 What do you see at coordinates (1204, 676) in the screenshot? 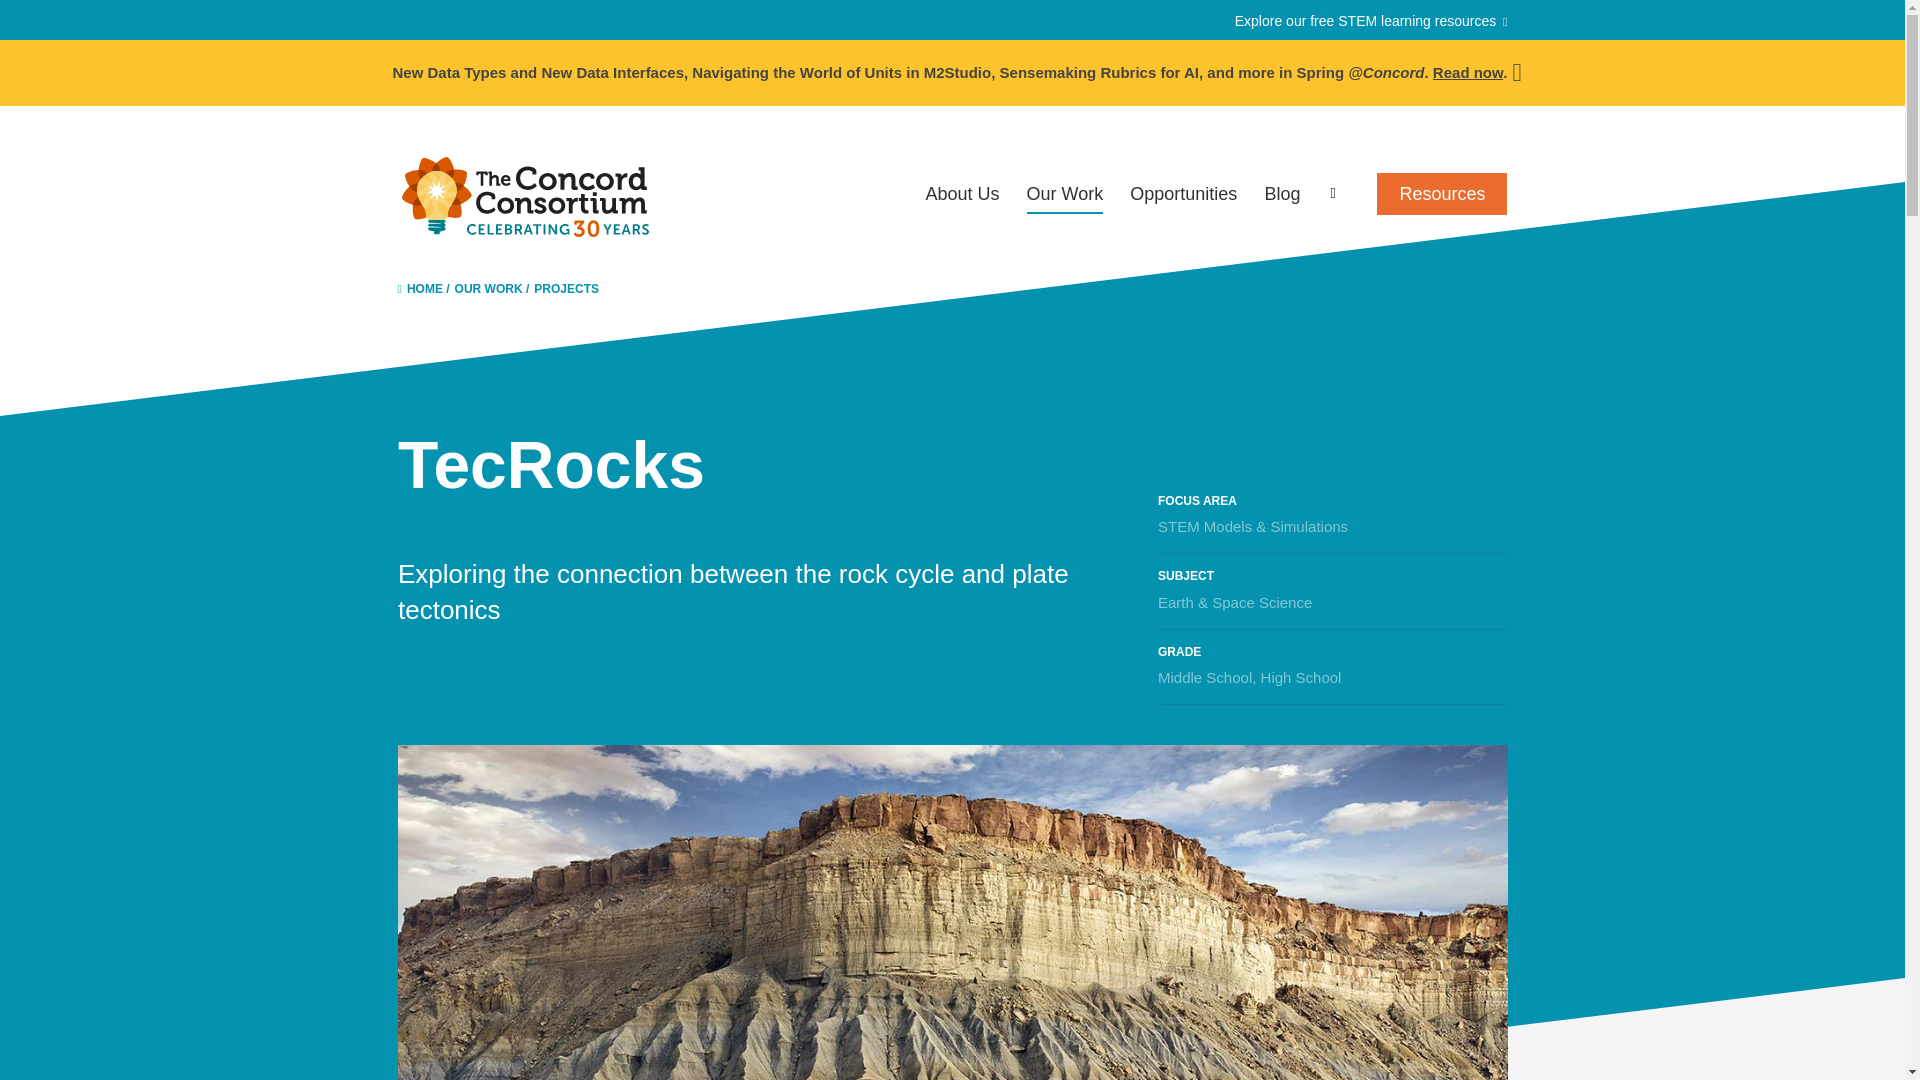
I see `Middle School` at bounding box center [1204, 676].